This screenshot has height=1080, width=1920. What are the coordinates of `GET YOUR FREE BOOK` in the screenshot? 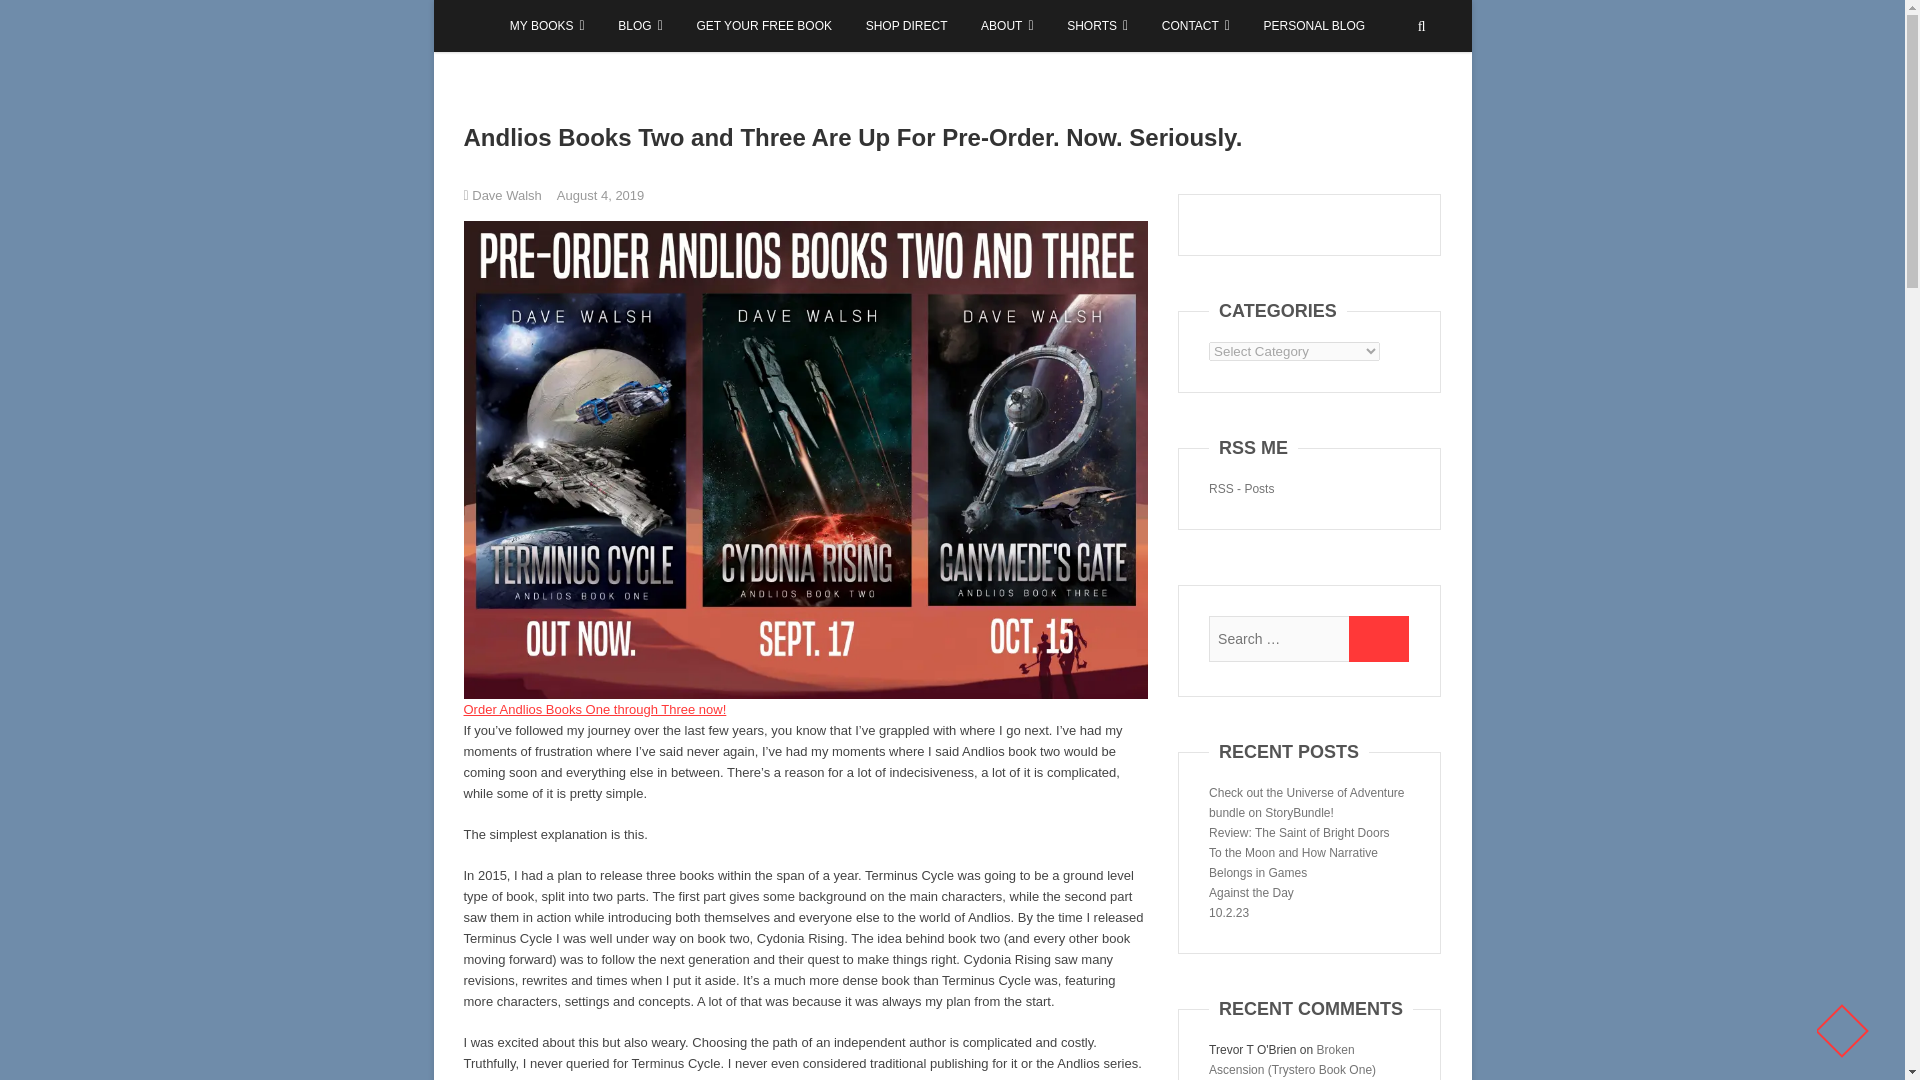 It's located at (764, 26).